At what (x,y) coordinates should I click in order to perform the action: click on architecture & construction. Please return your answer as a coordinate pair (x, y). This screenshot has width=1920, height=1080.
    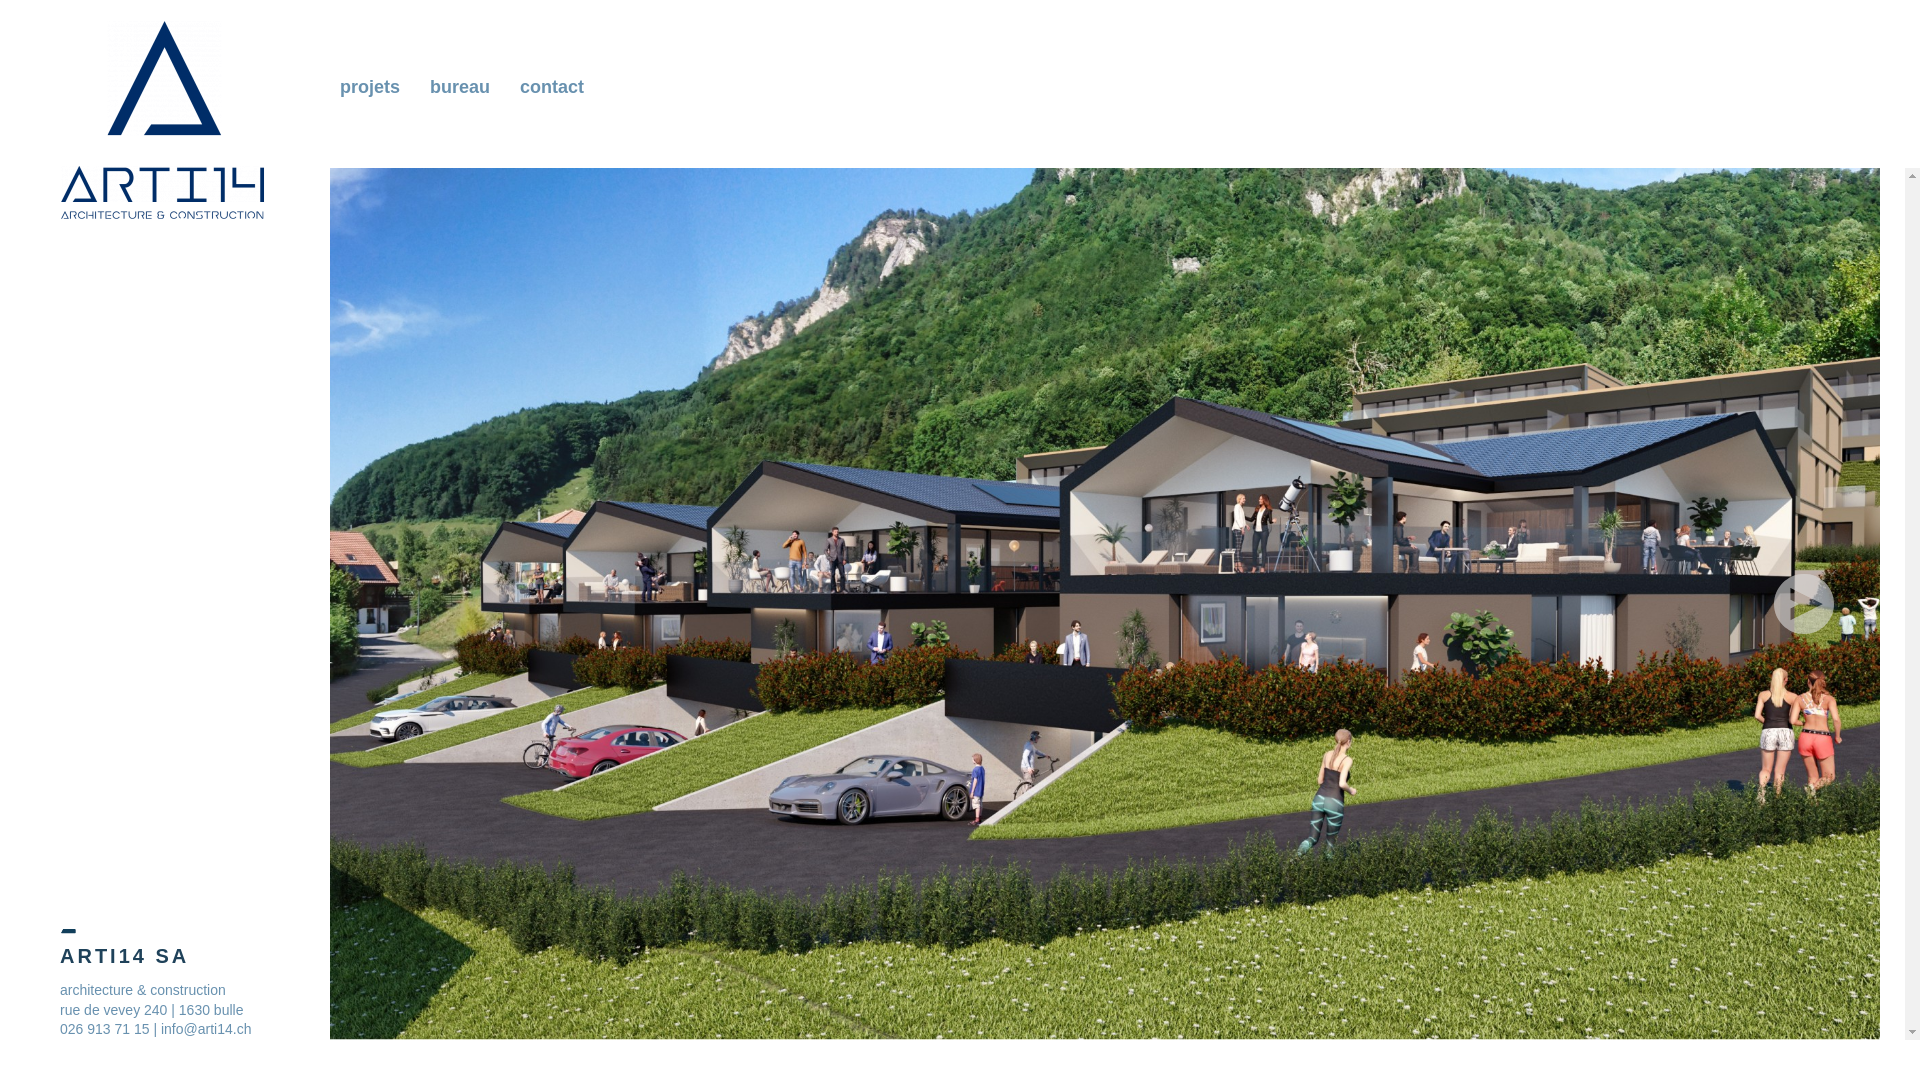
    Looking at the image, I should click on (143, 990).